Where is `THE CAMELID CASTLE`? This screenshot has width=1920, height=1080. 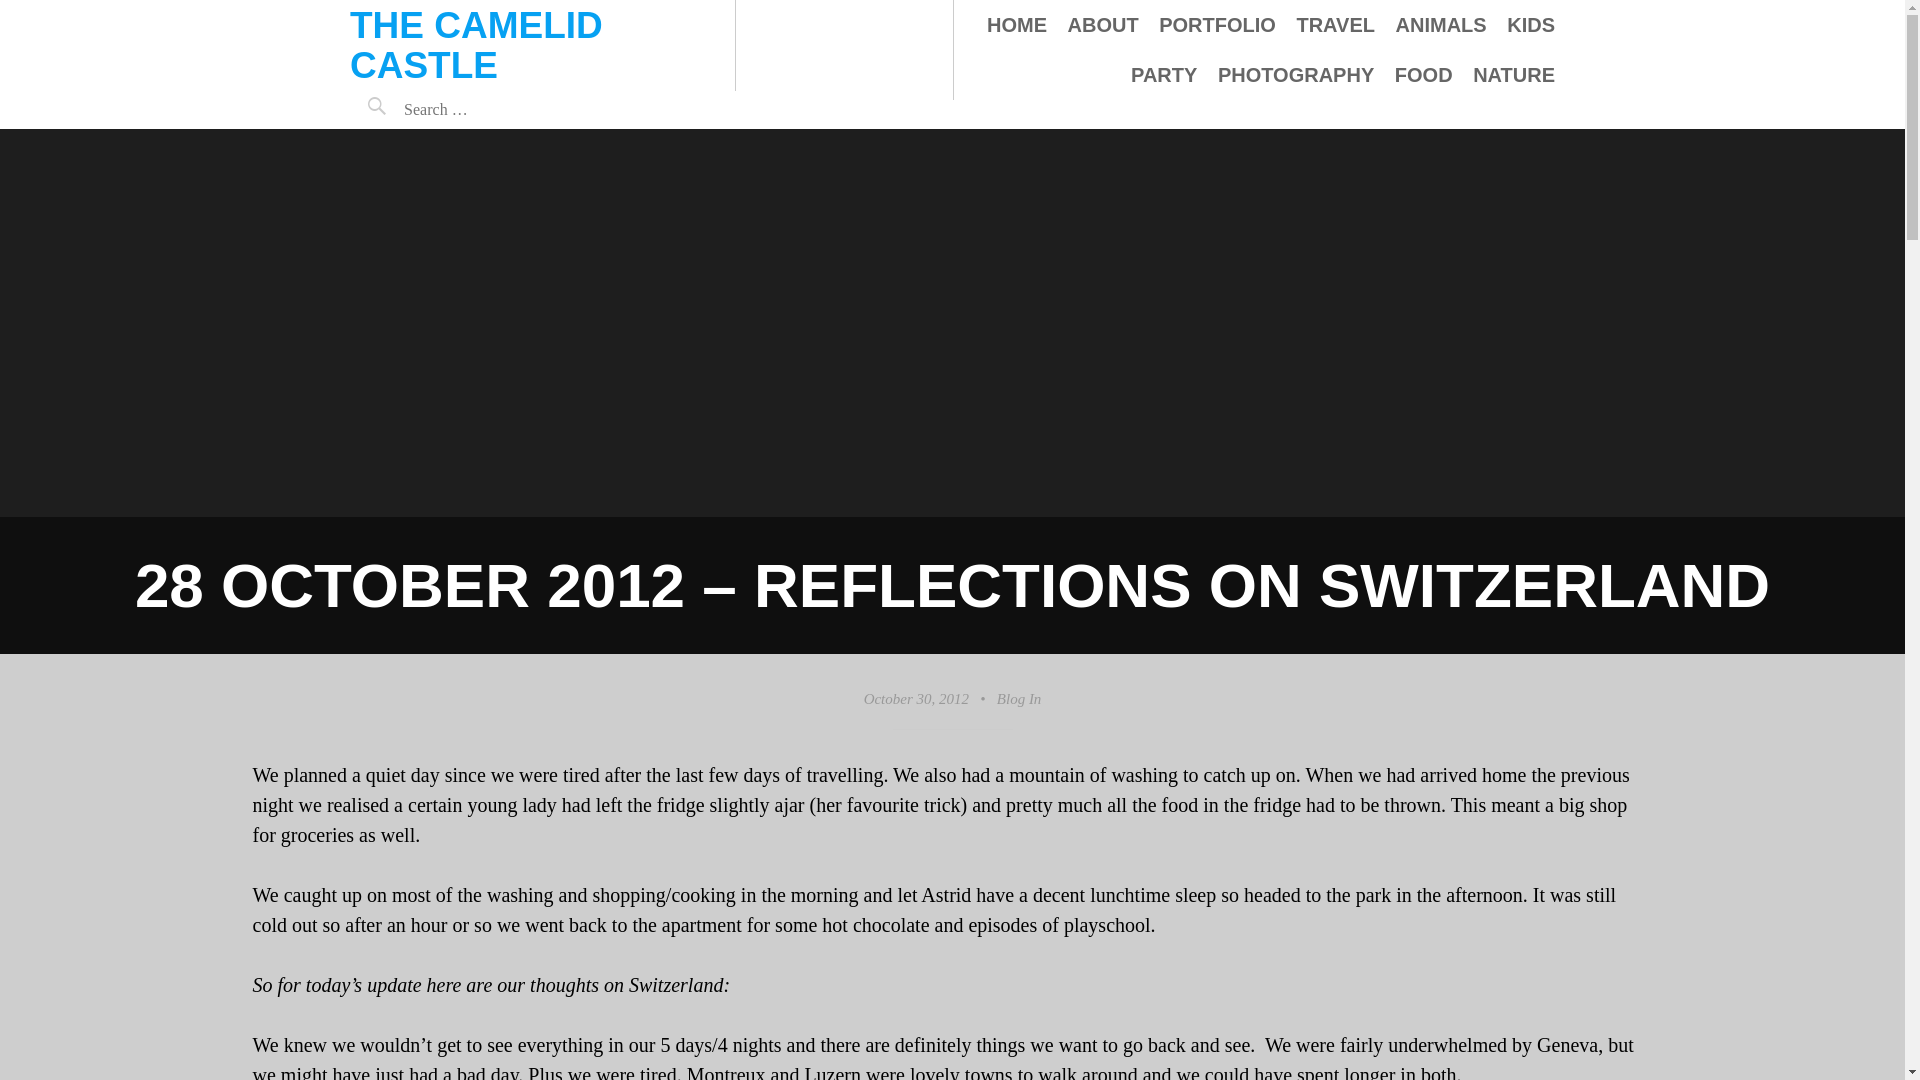
THE CAMELID CASTLE is located at coordinates (476, 46).